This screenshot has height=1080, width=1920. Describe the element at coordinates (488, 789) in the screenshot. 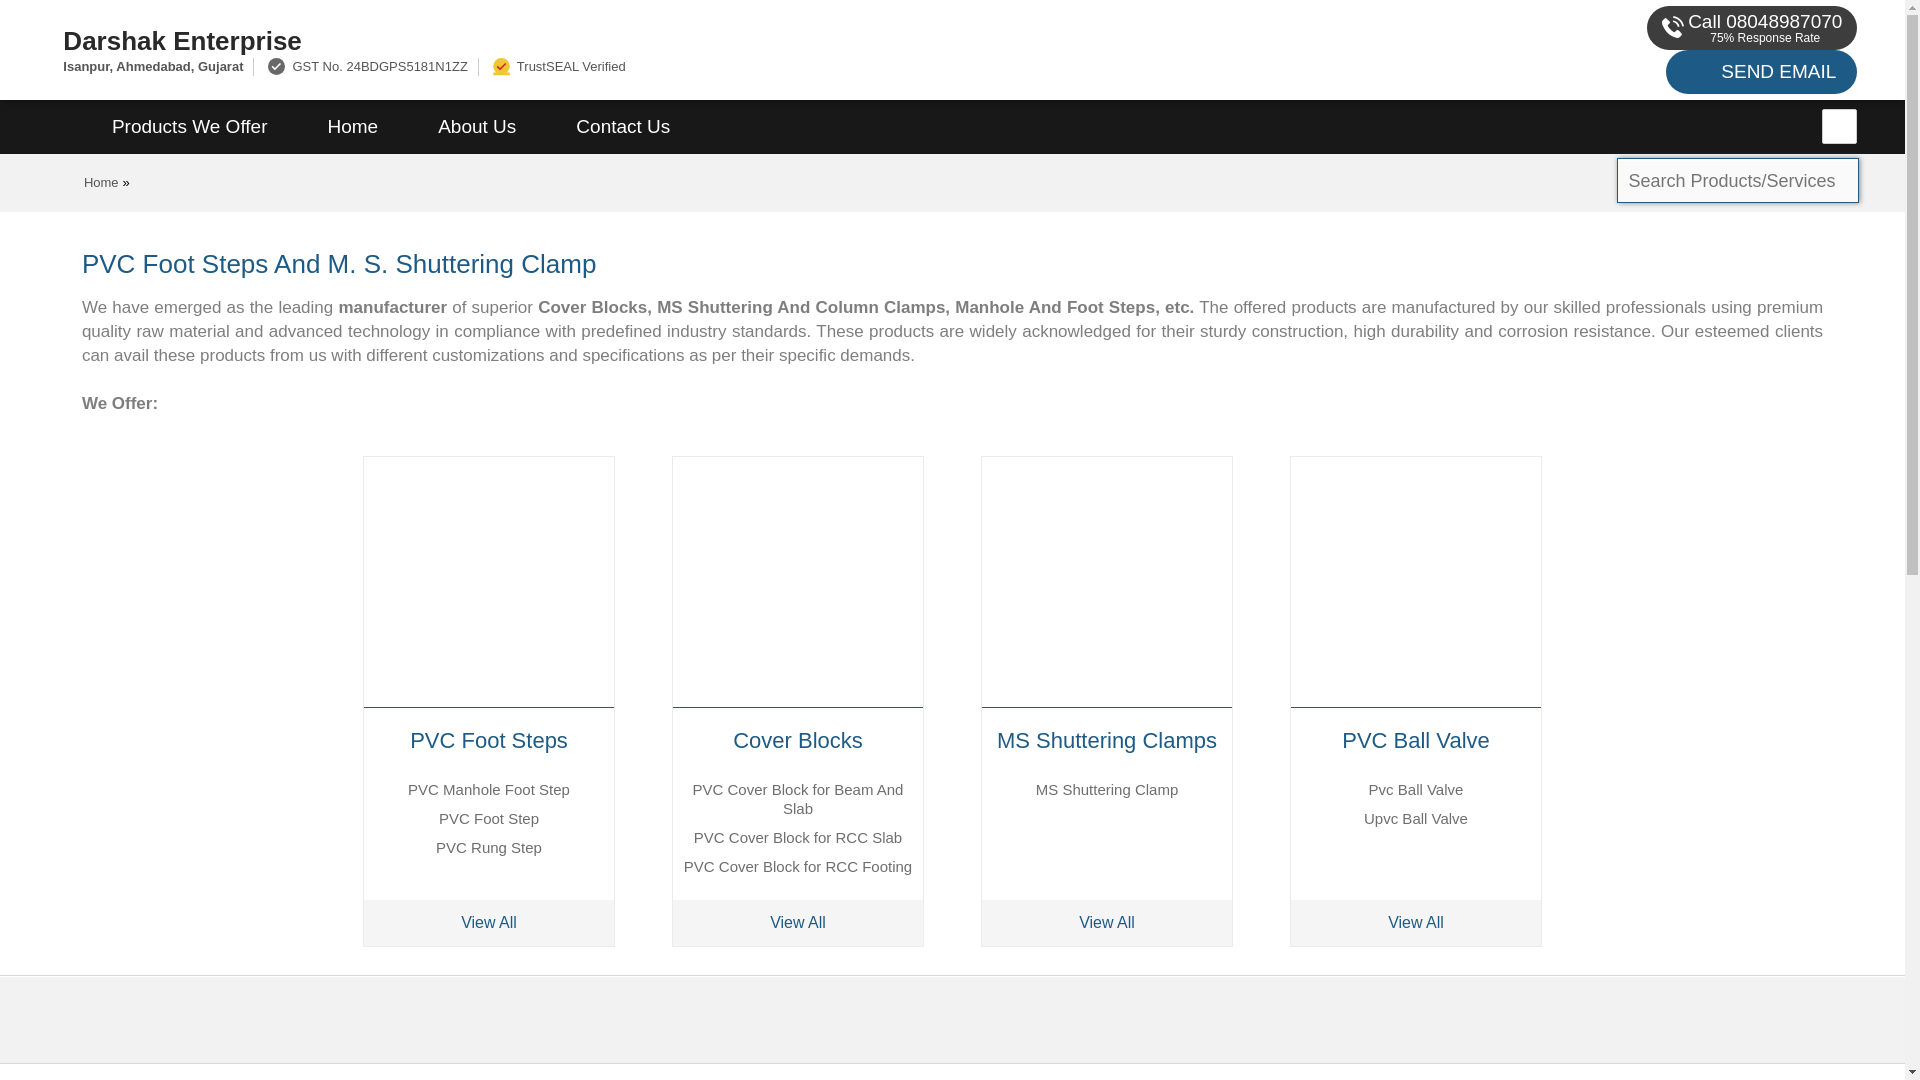

I see `PVC Manhole Foot Step` at that location.